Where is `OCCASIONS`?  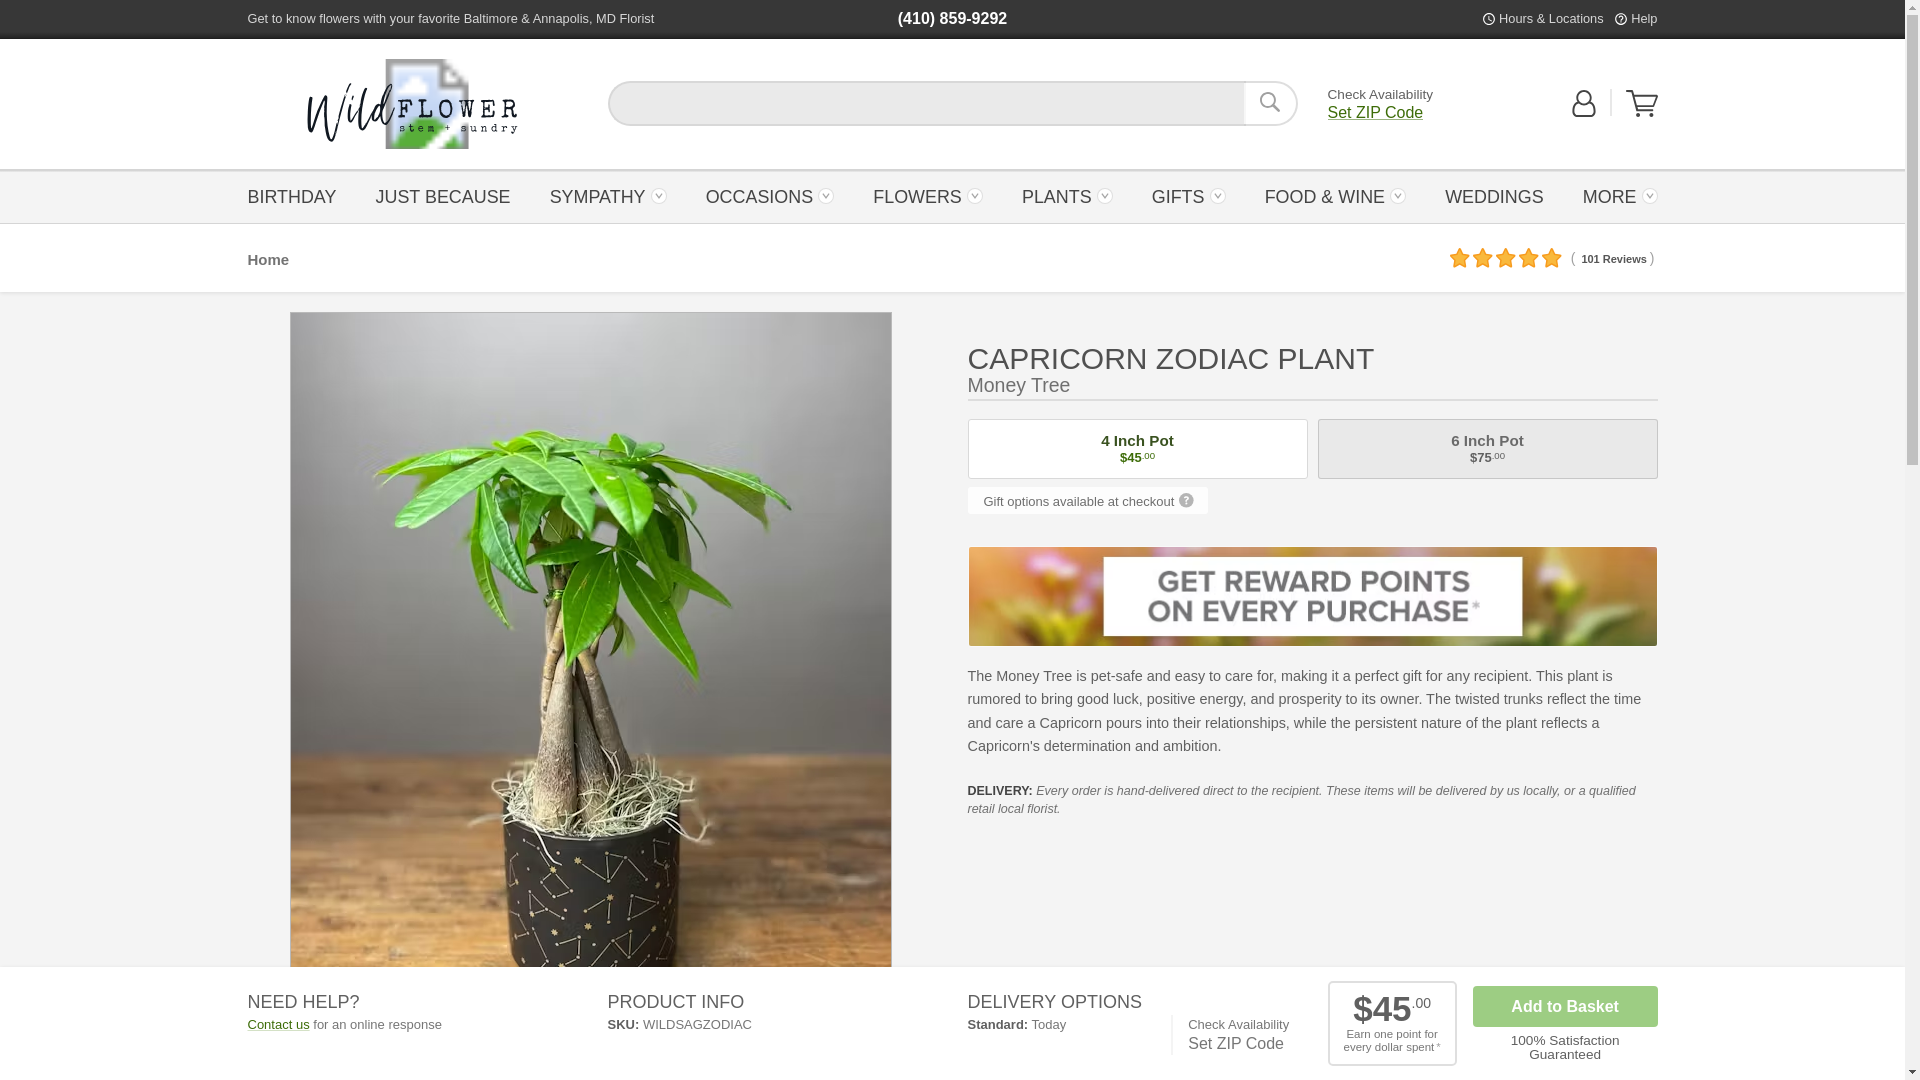
OCCASIONS is located at coordinates (768, 195).